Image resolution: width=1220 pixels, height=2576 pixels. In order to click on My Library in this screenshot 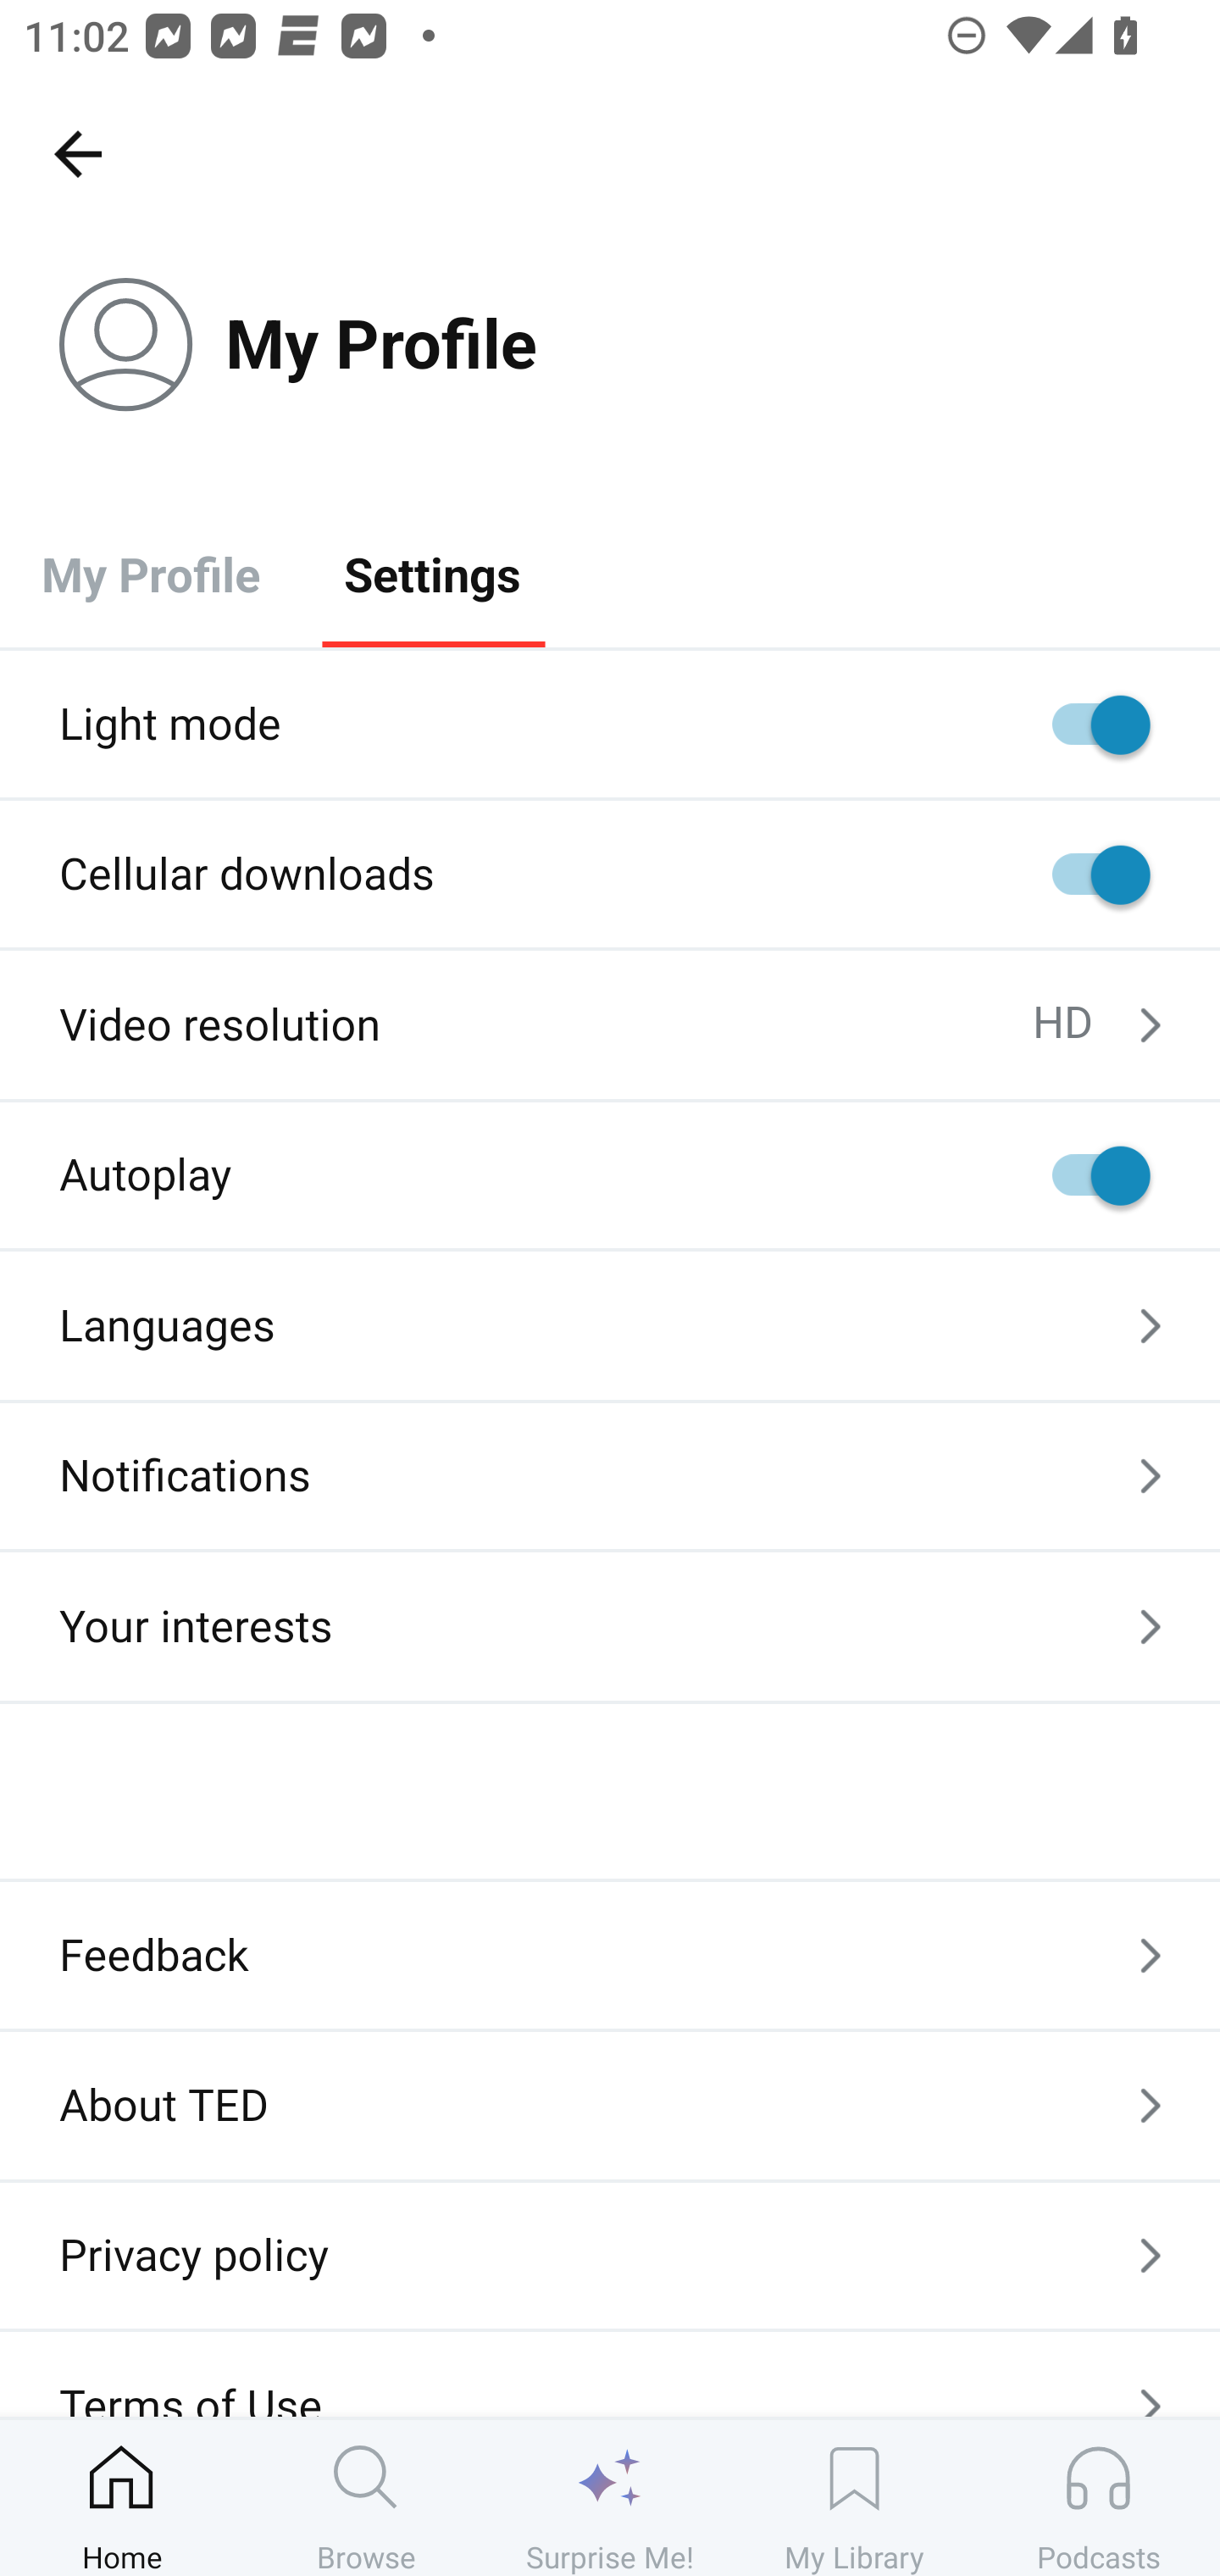, I will do `click(854, 2497)`.